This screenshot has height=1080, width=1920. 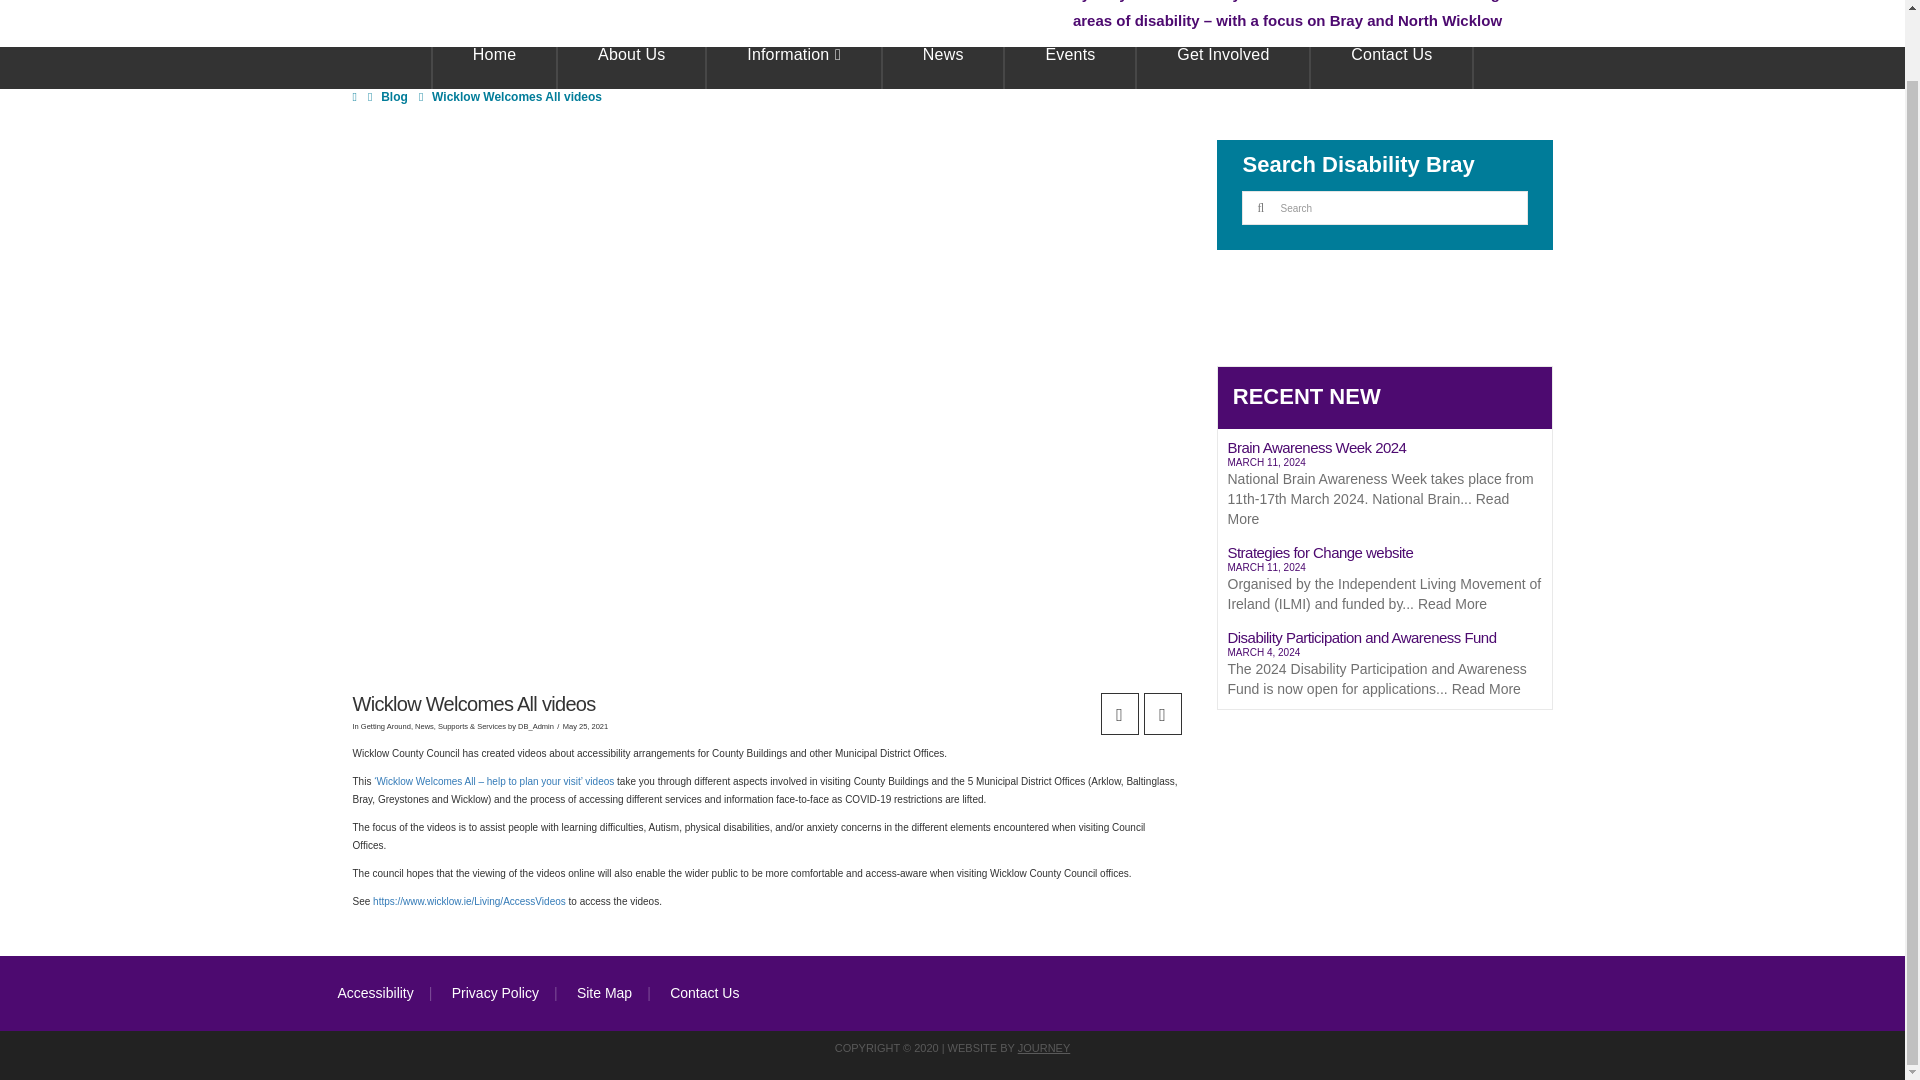 What do you see at coordinates (1384, 486) in the screenshot?
I see `Permalink to: "Brain Awareness Week 2024"` at bounding box center [1384, 486].